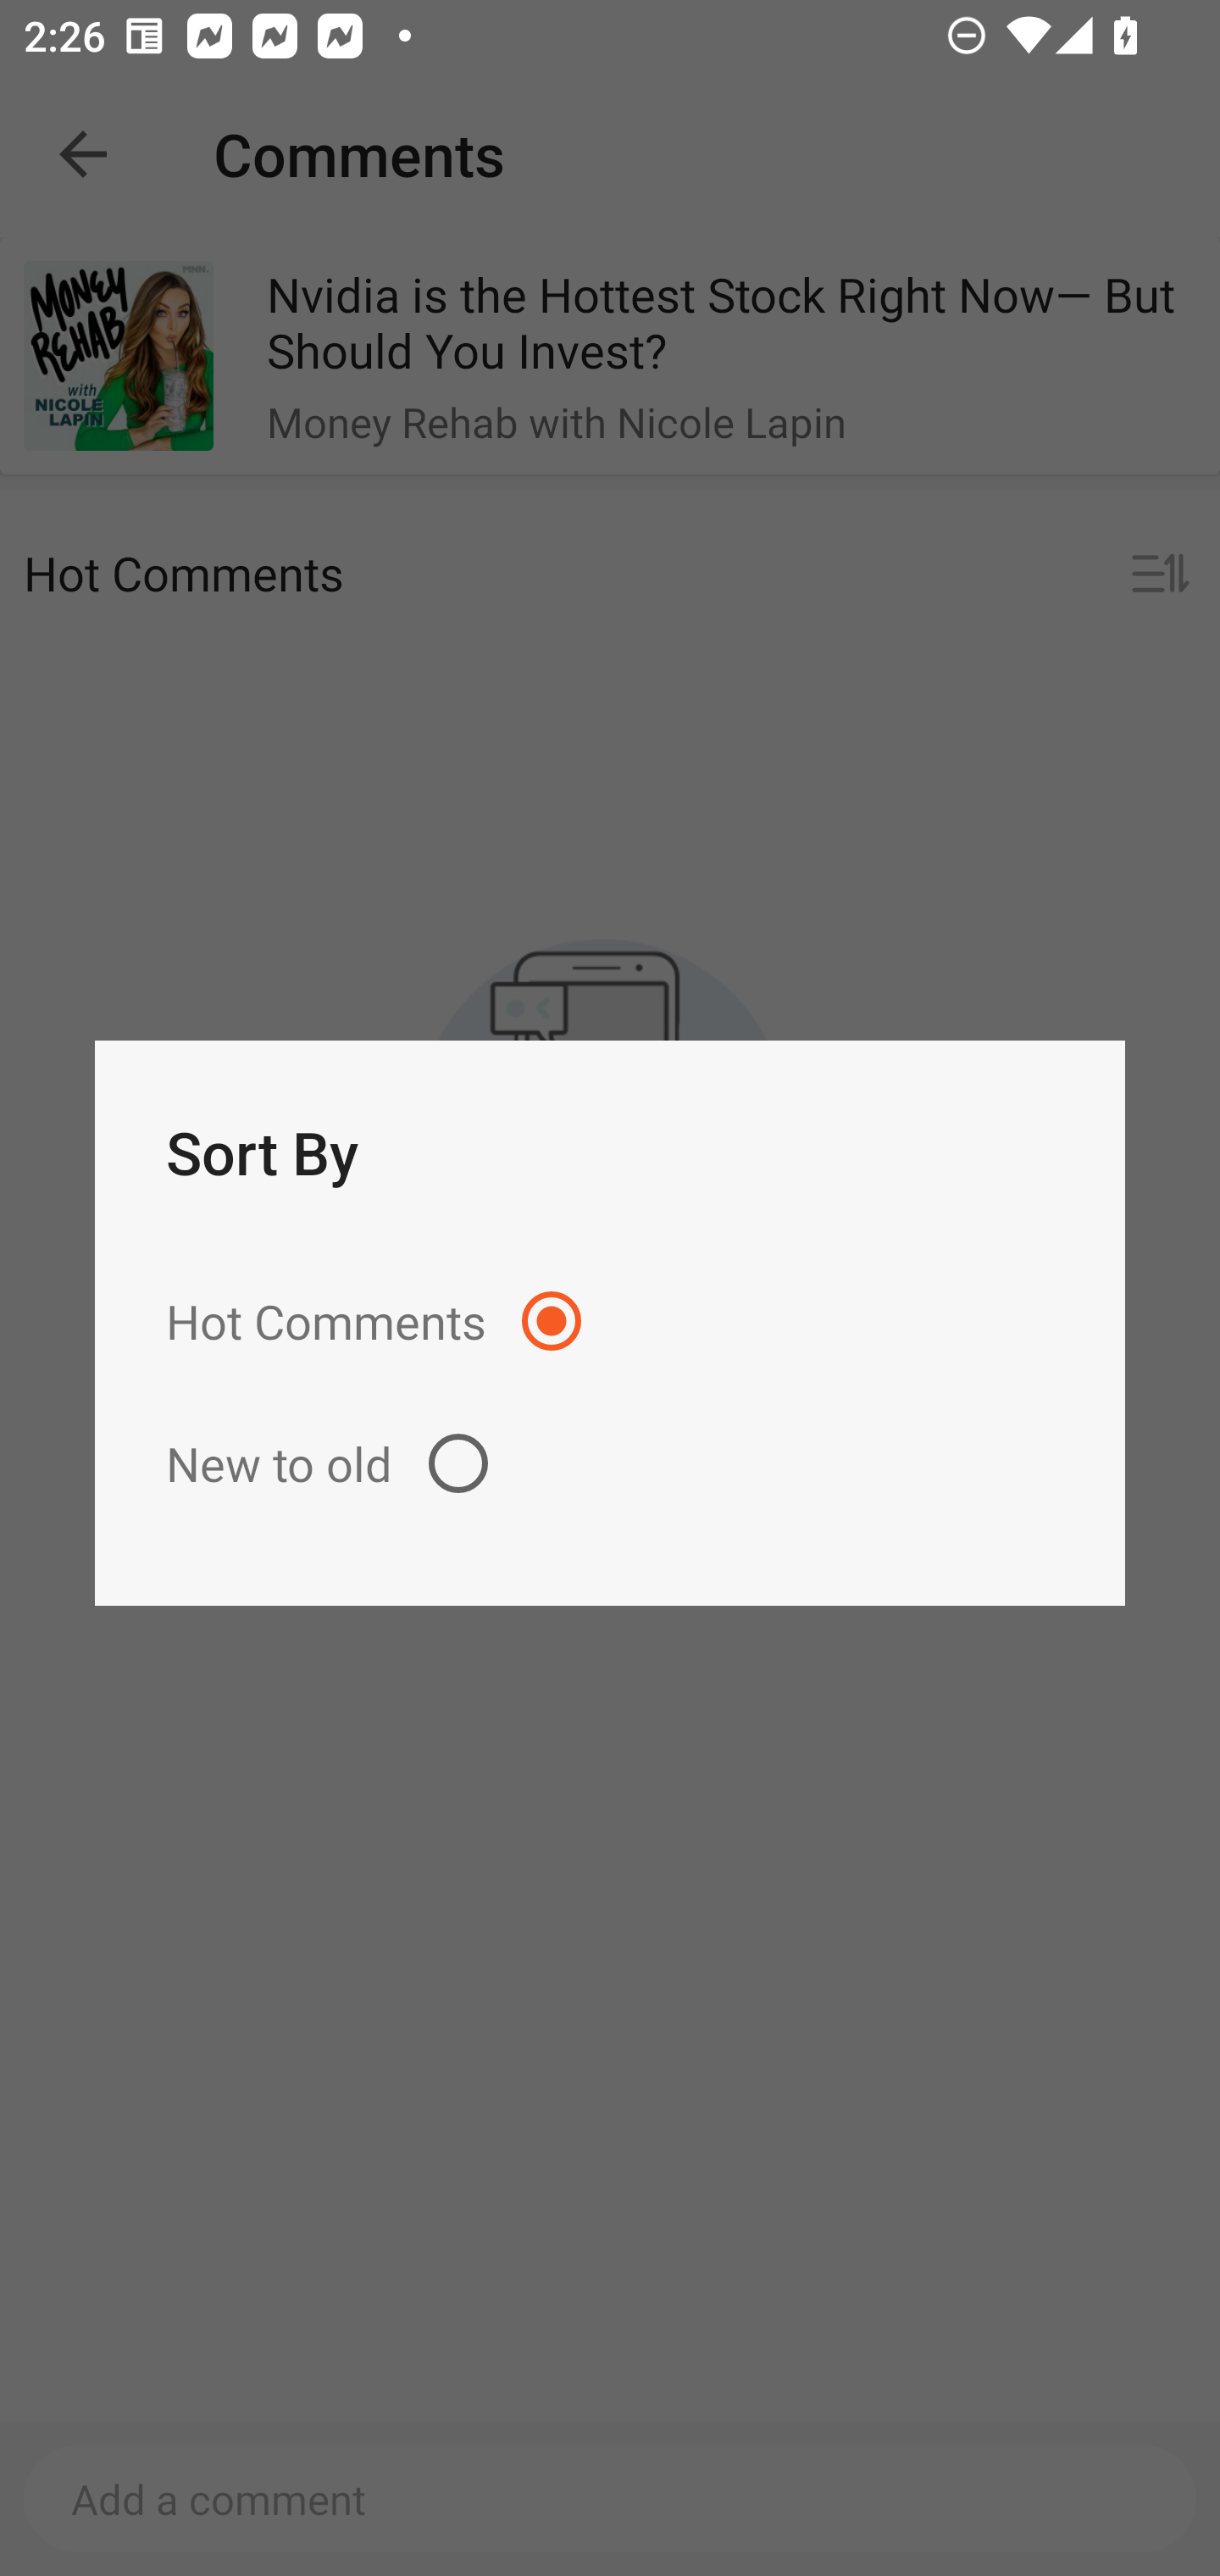 The height and width of the screenshot is (2576, 1220). Describe the element at coordinates (610, 1463) in the screenshot. I see `New to old` at that location.